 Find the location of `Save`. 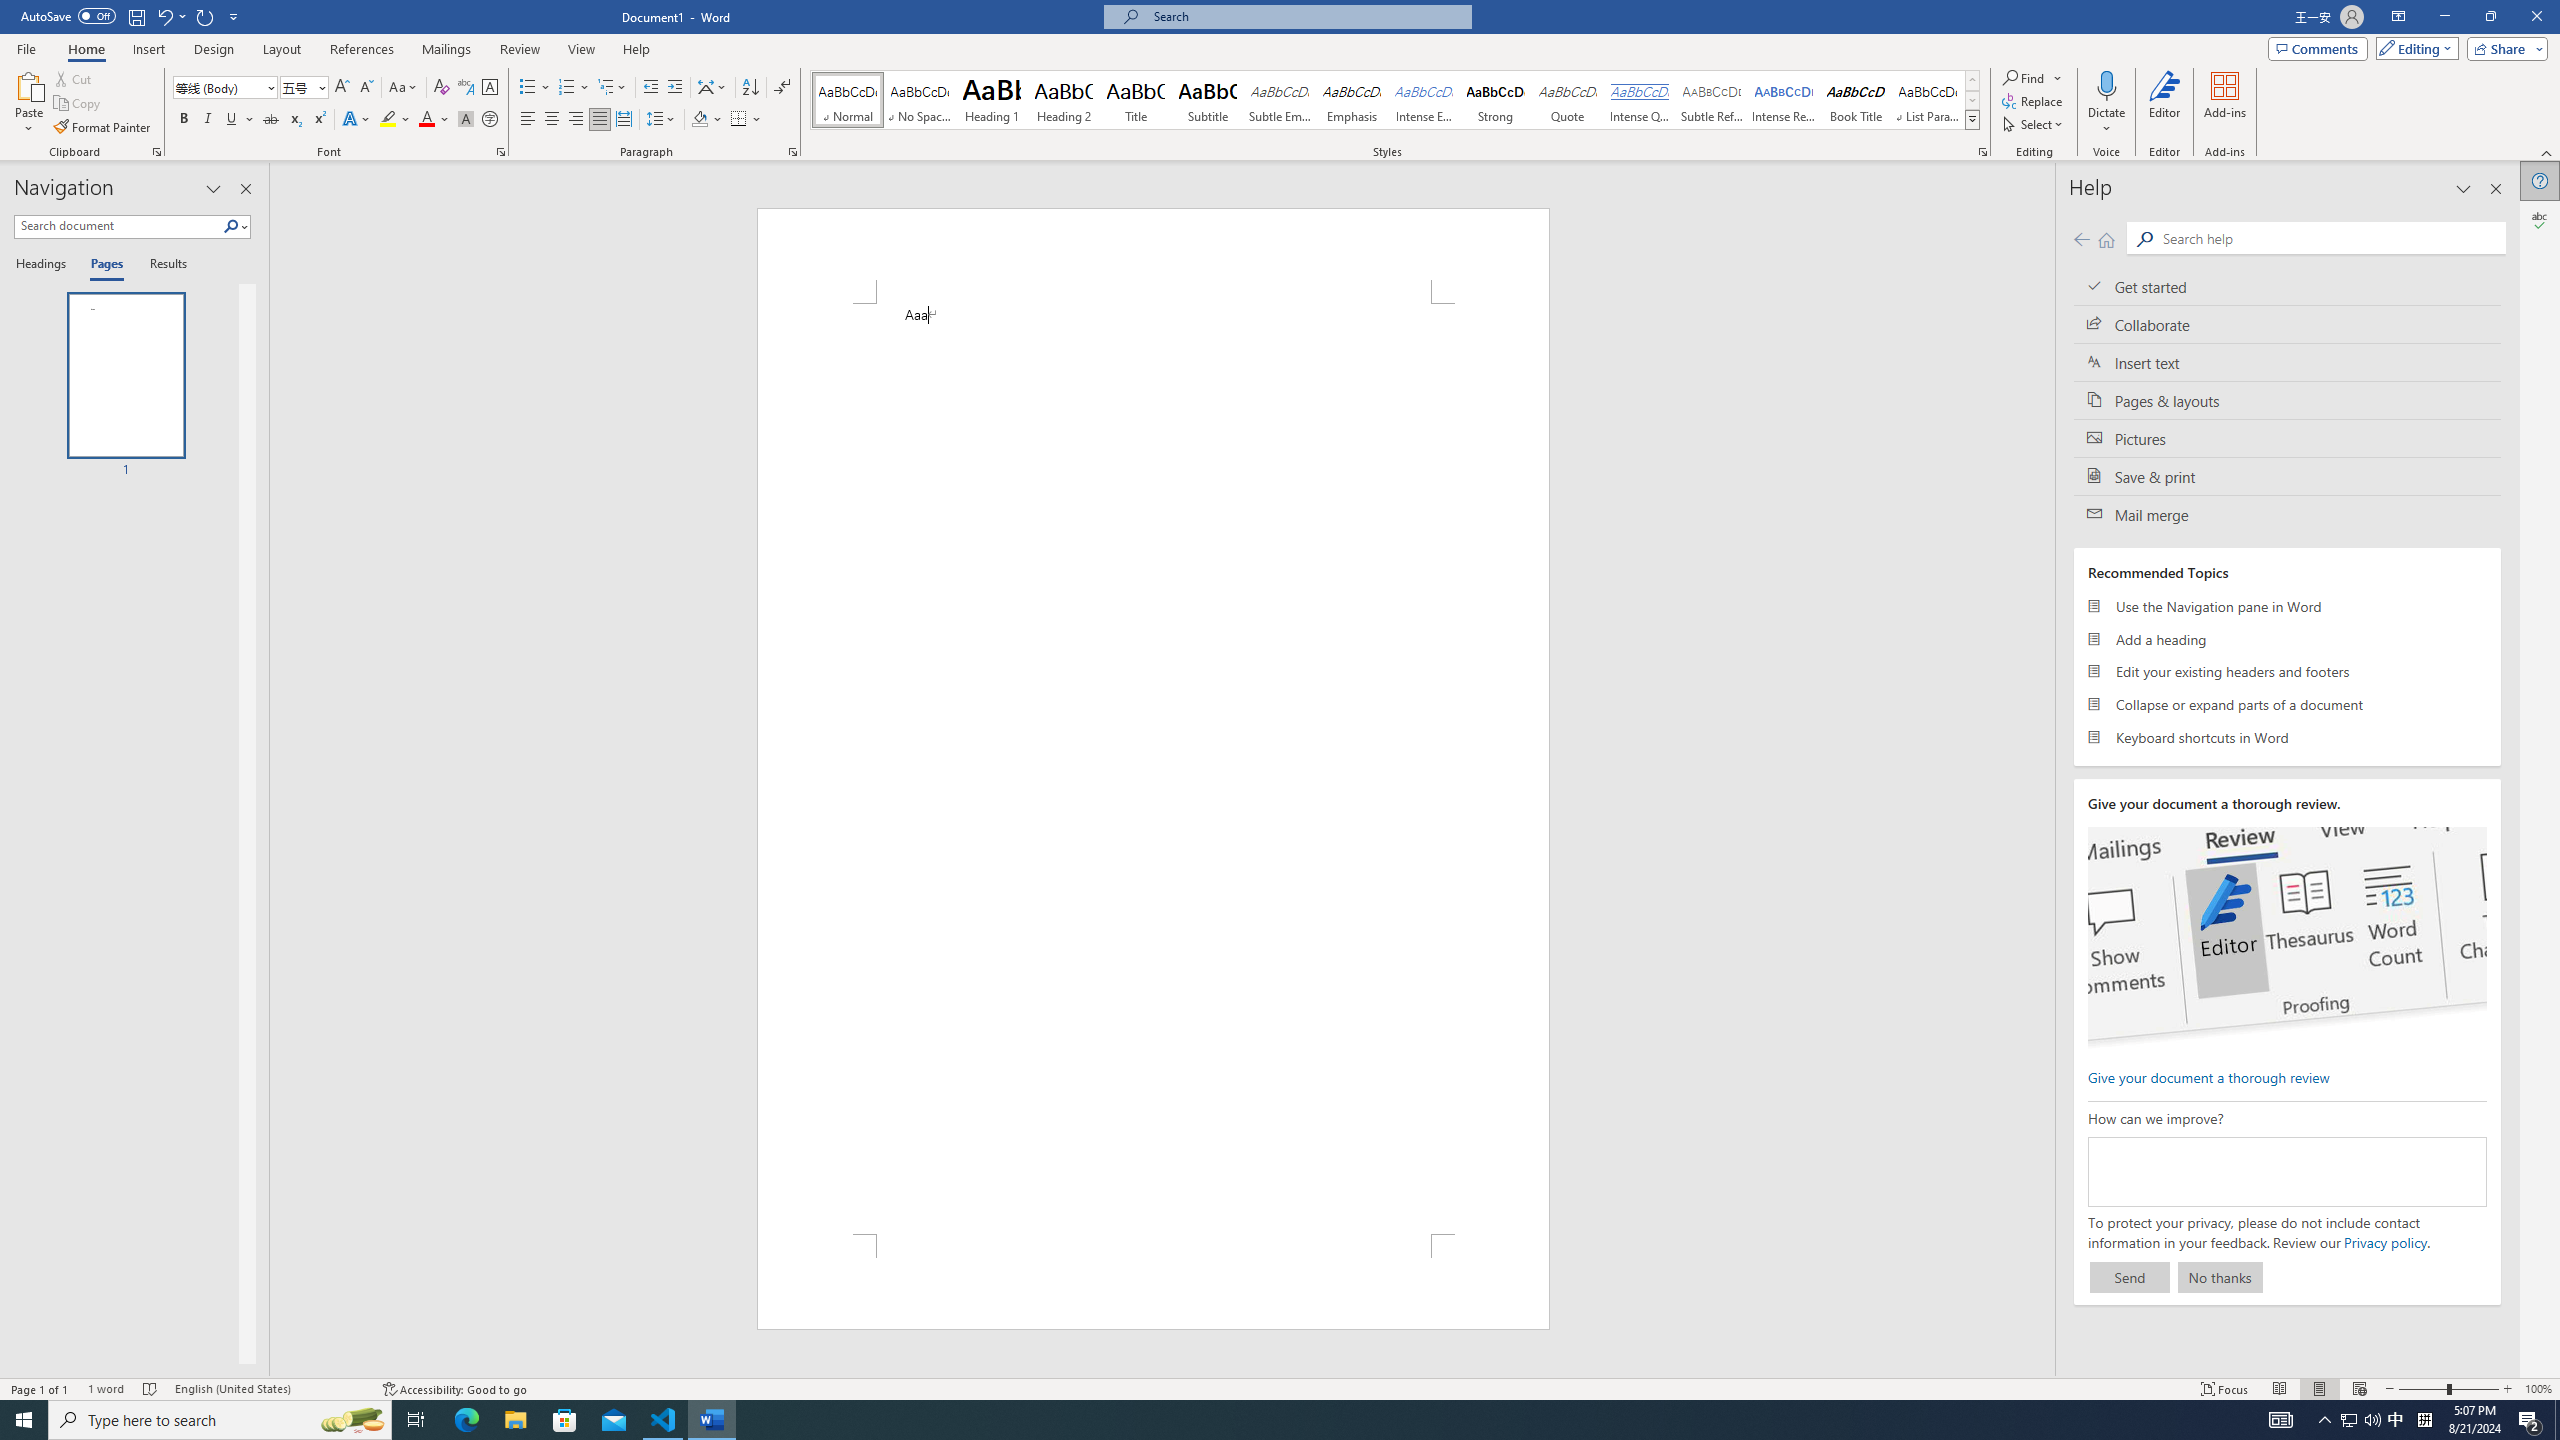

Save is located at coordinates (136, 16).